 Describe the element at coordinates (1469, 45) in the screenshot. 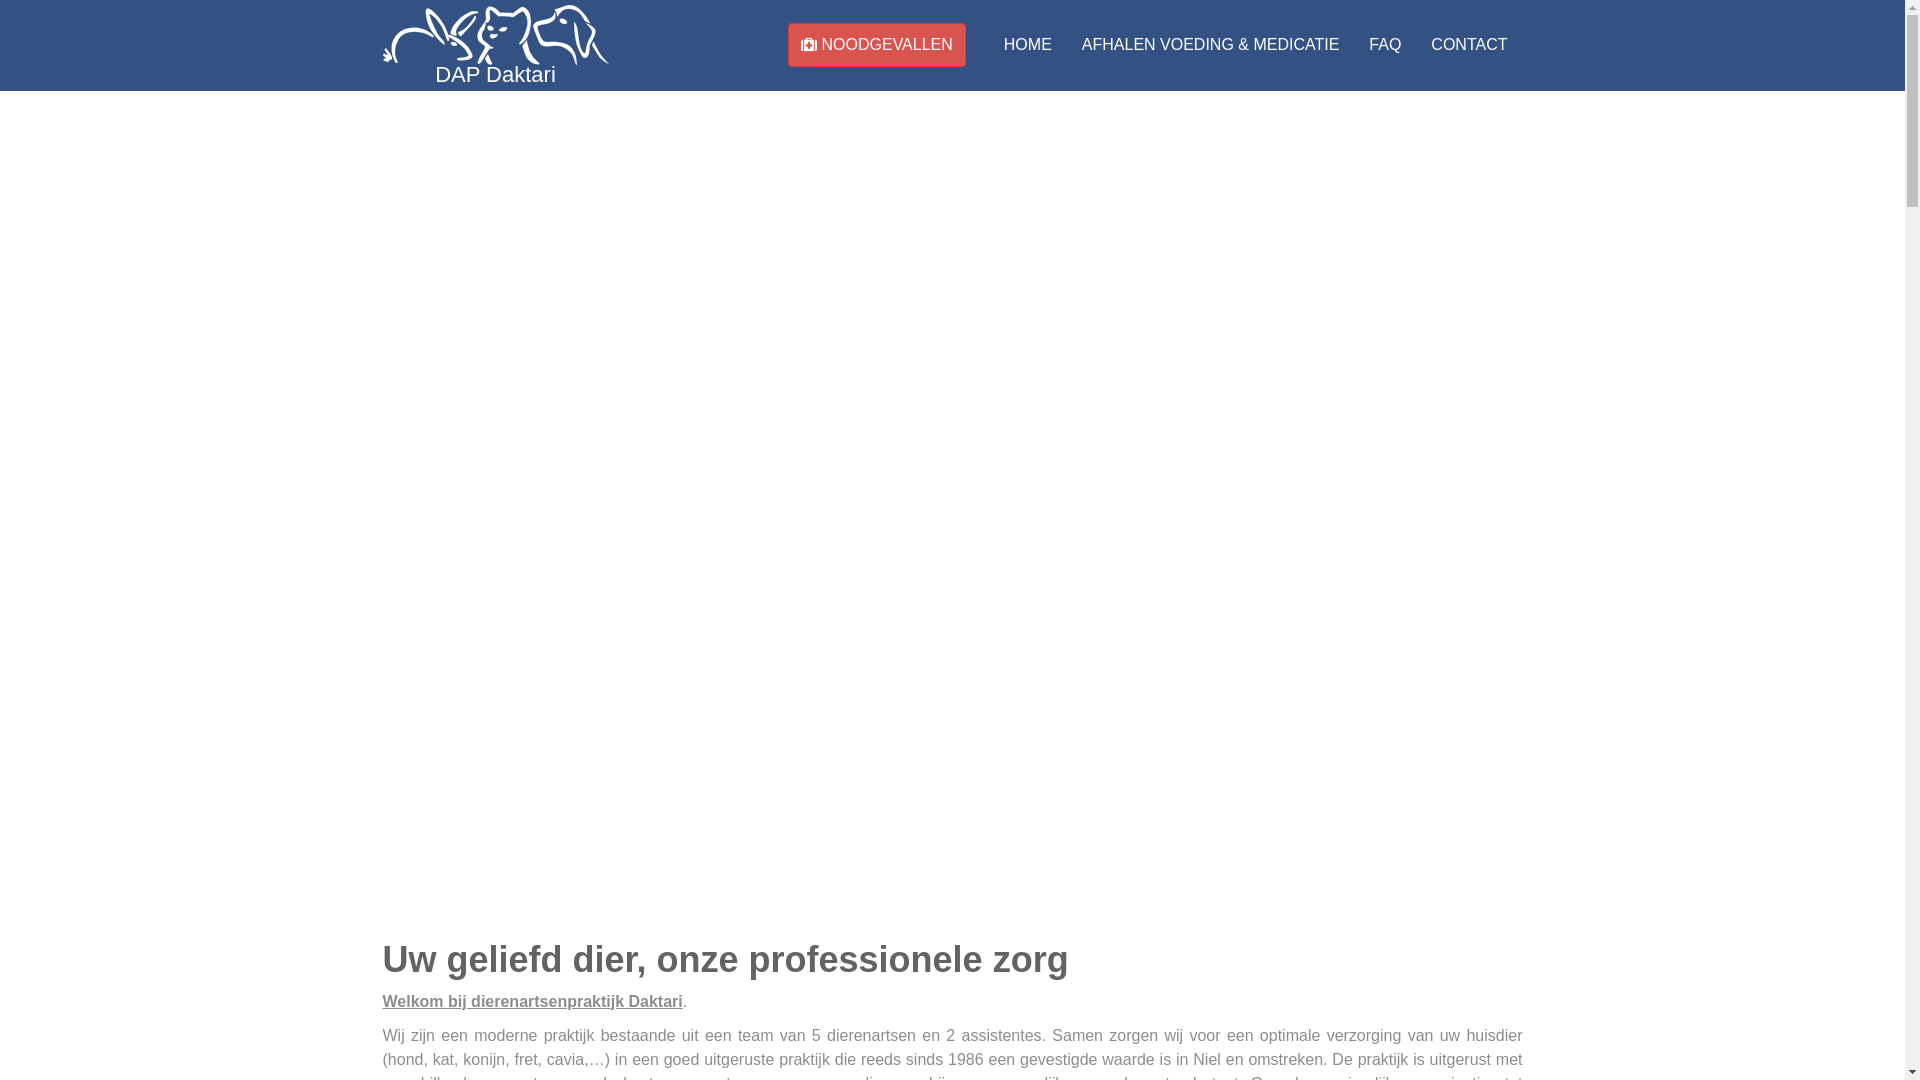

I see `CONTACT` at that location.